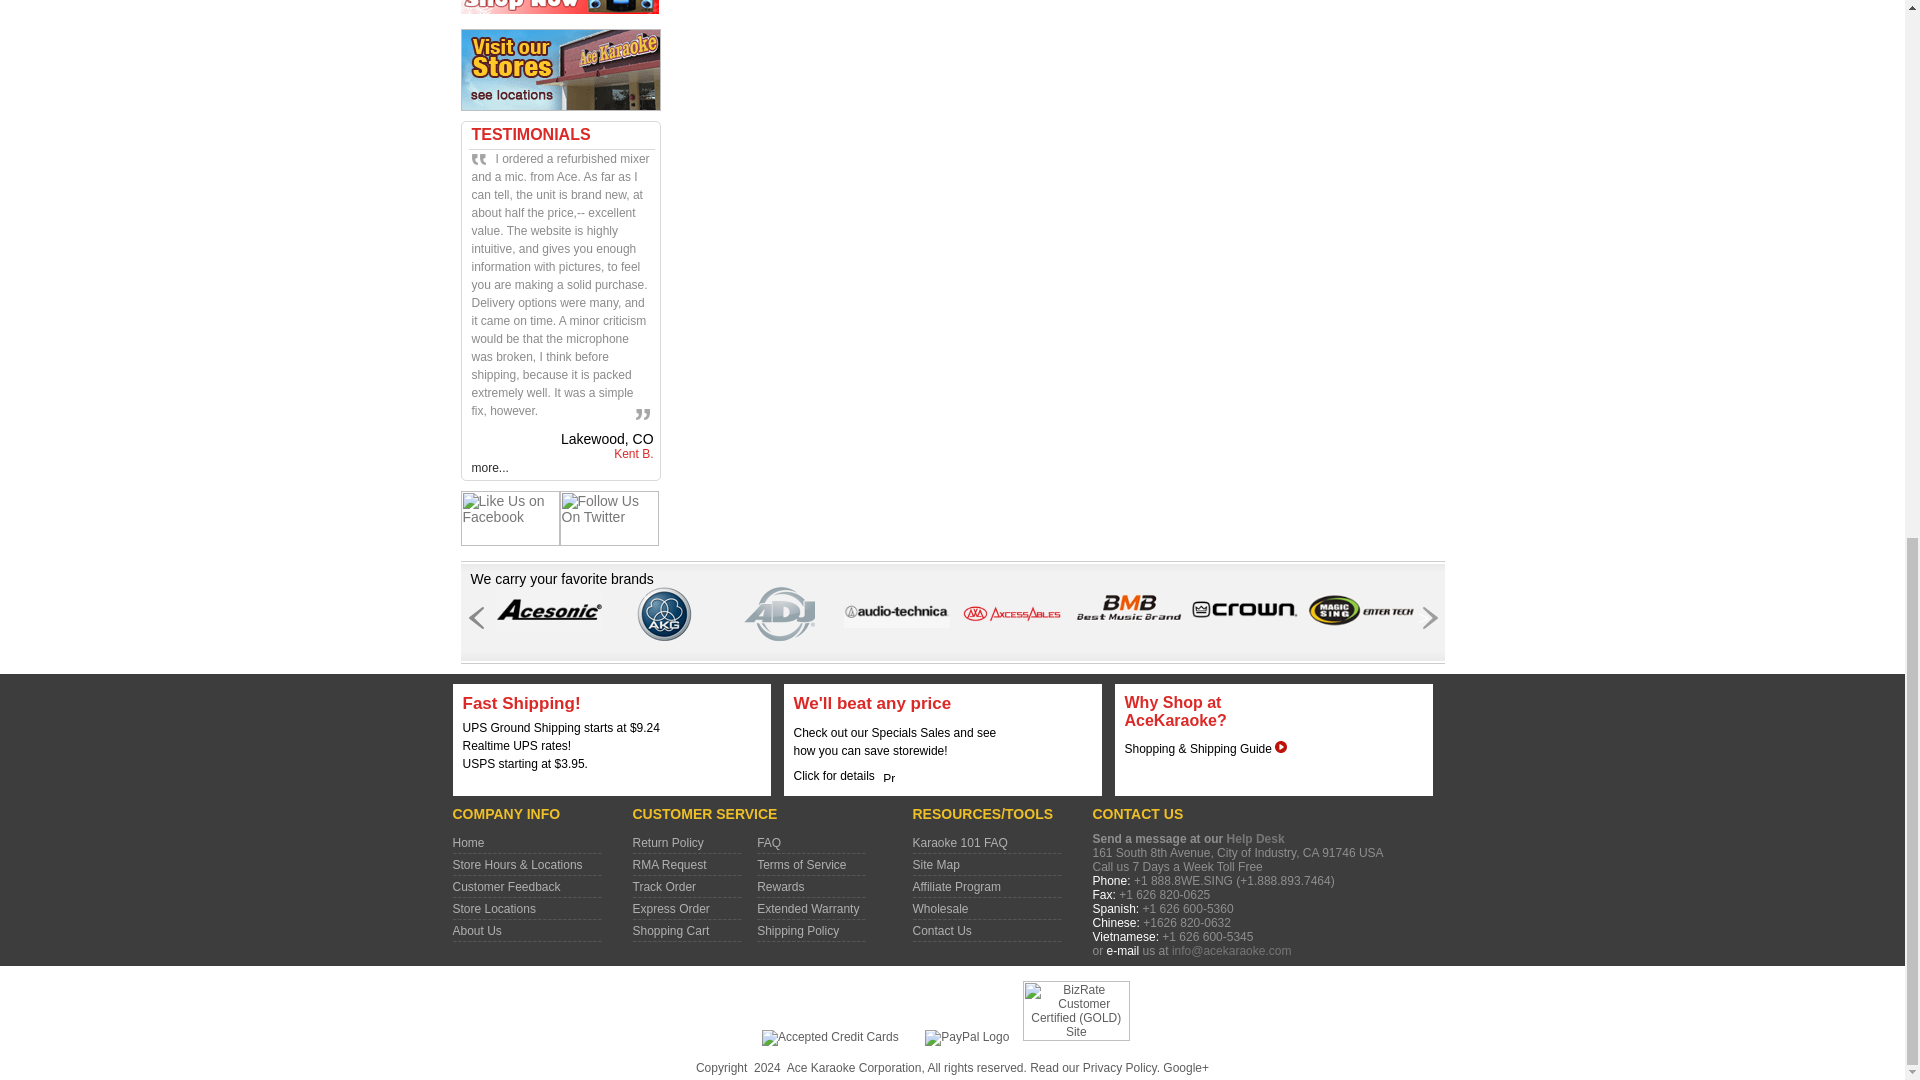  Describe the element at coordinates (490, 468) in the screenshot. I see `more...` at that location.